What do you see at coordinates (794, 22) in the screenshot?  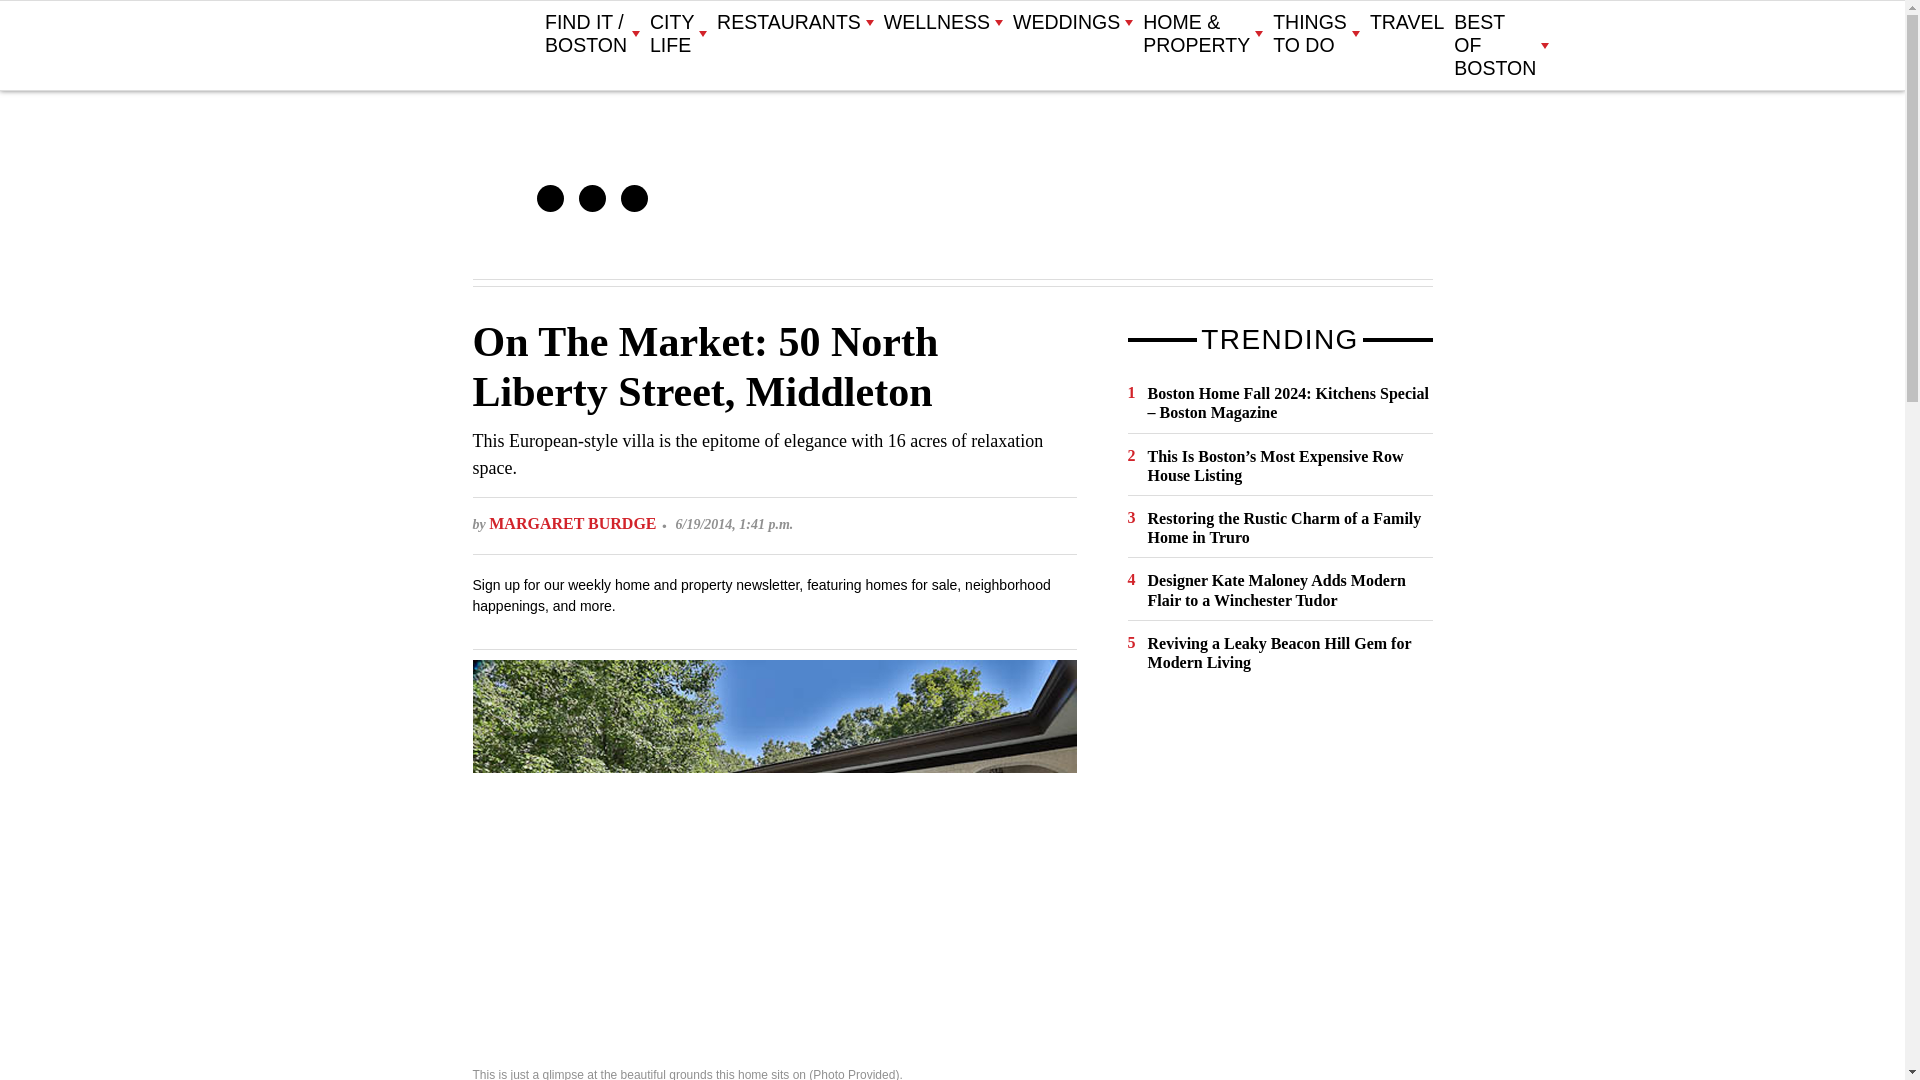 I see `RESTAURANTS` at bounding box center [794, 22].